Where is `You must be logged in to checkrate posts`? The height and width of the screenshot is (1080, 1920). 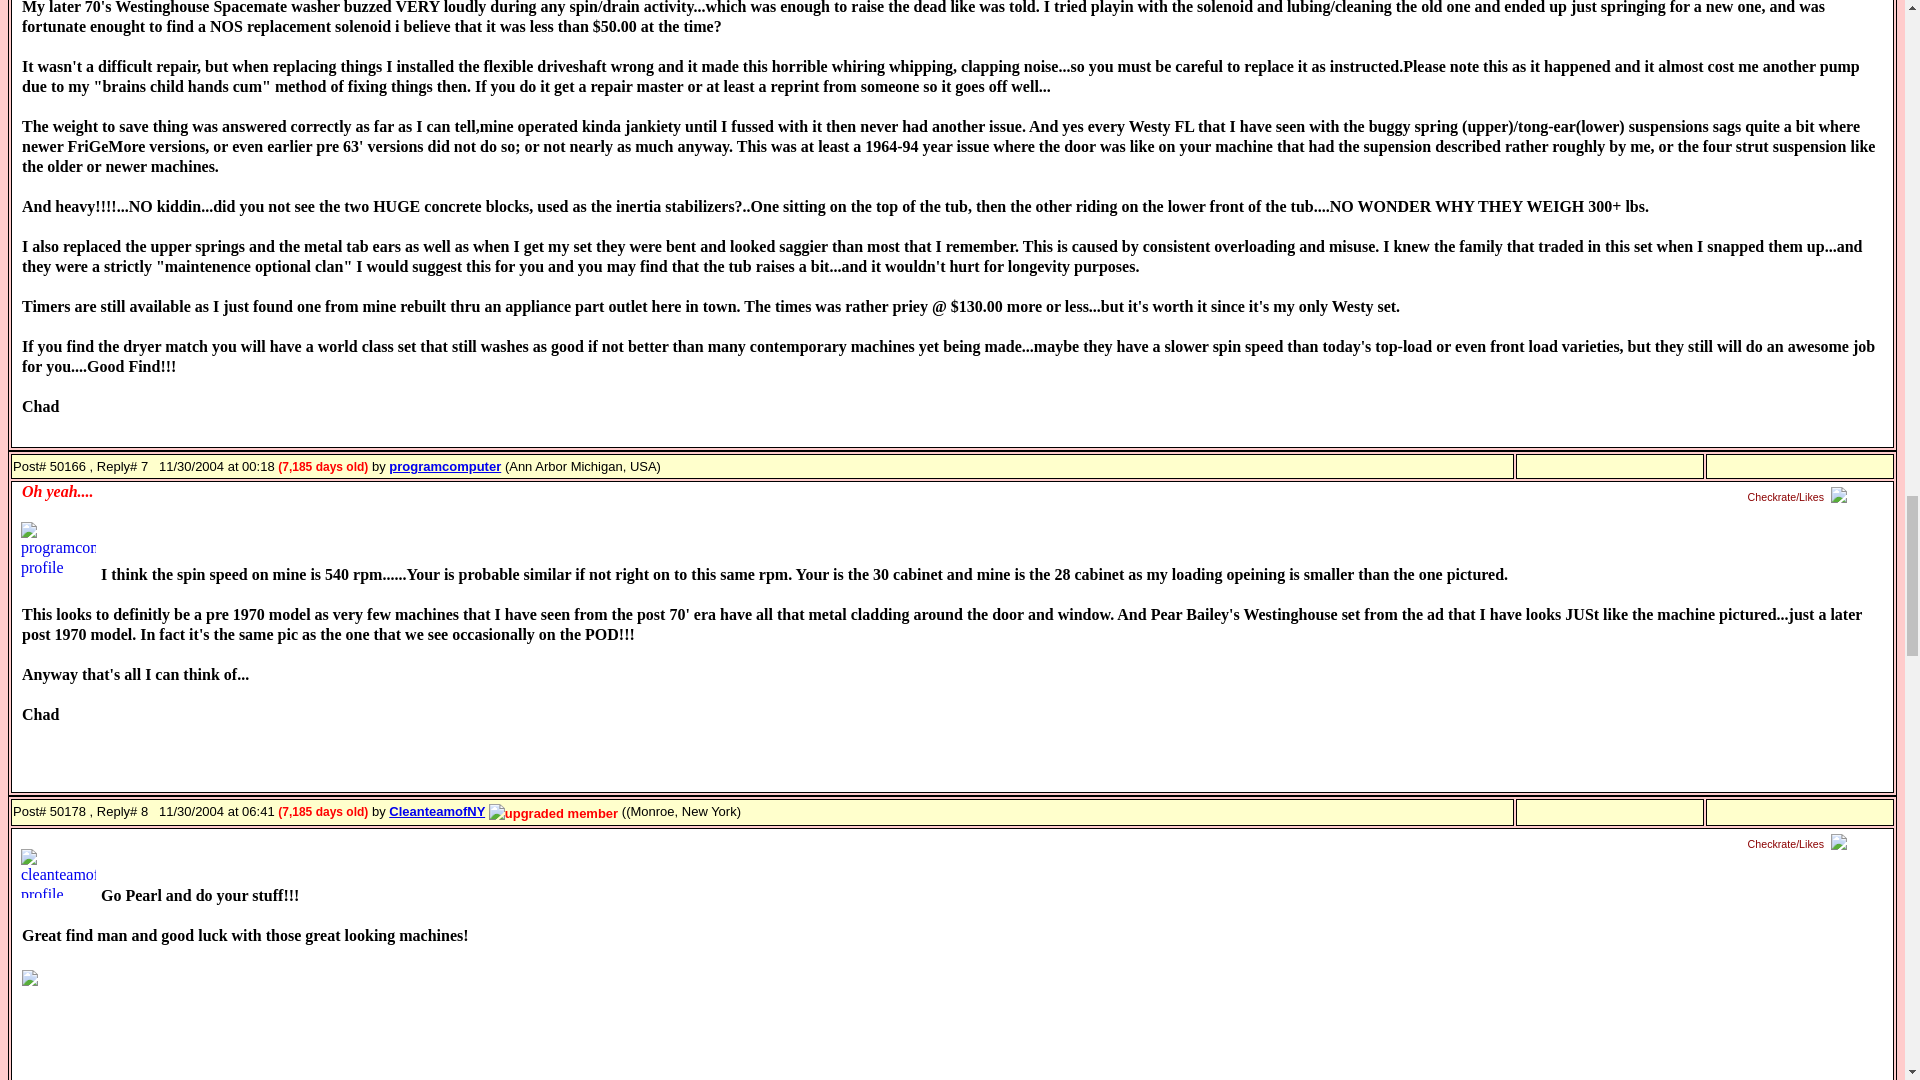 You must be logged in to checkrate posts is located at coordinates (1800, 498).